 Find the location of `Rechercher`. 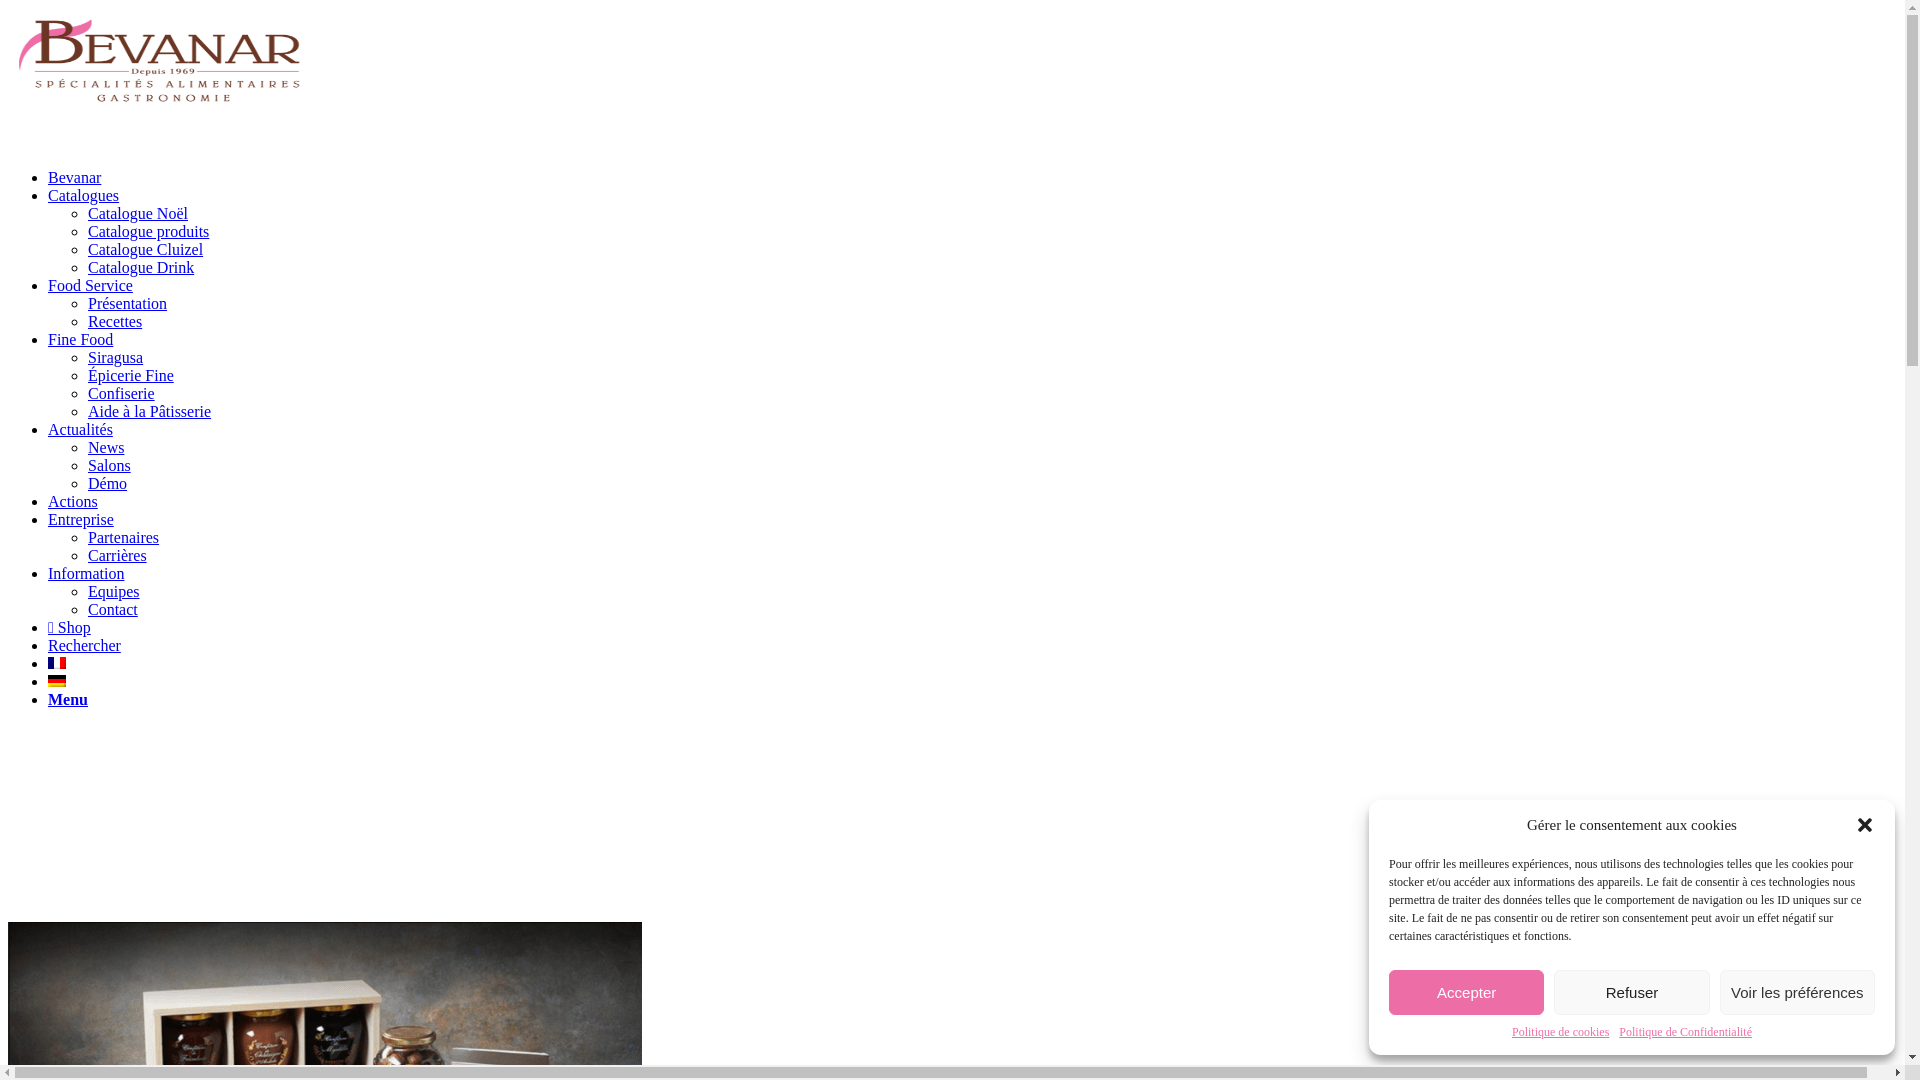

Rechercher is located at coordinates (84, 646).